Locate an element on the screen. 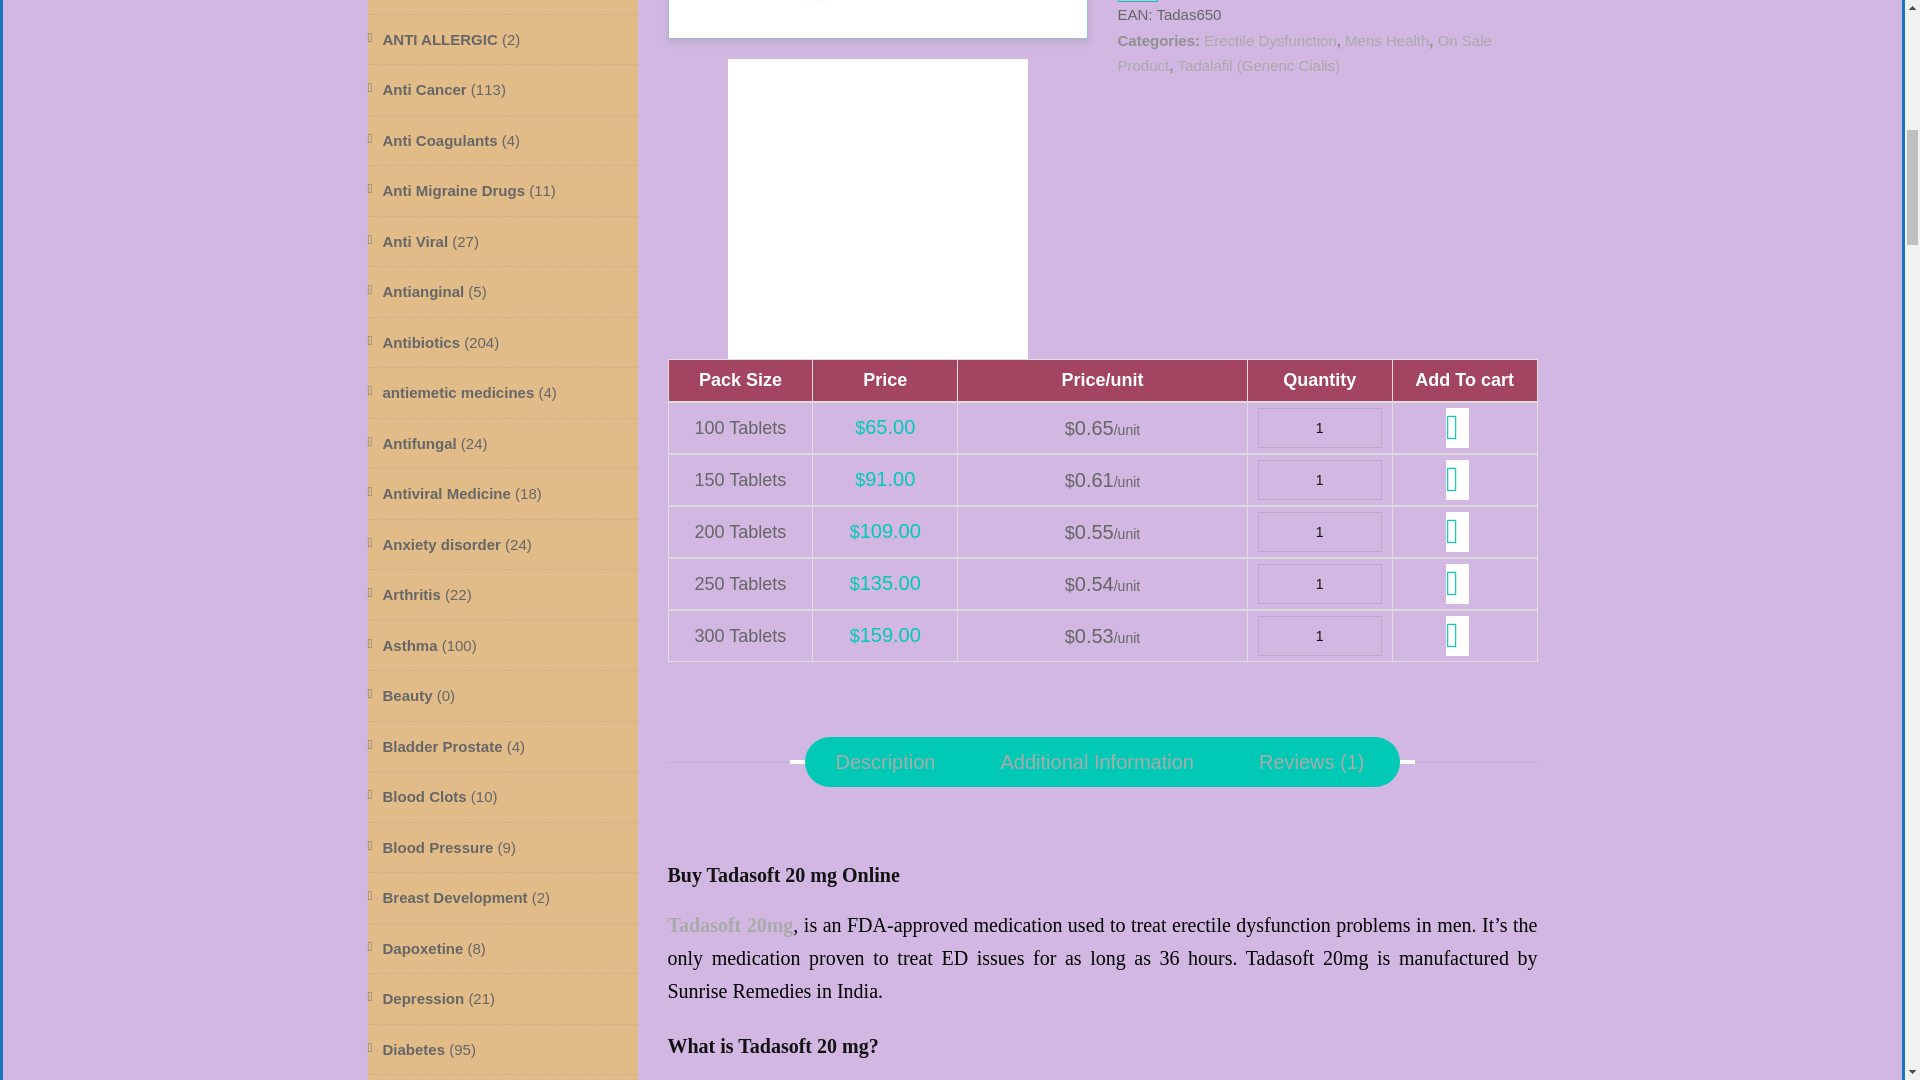  Qty is located at coordinates (1320, 635).